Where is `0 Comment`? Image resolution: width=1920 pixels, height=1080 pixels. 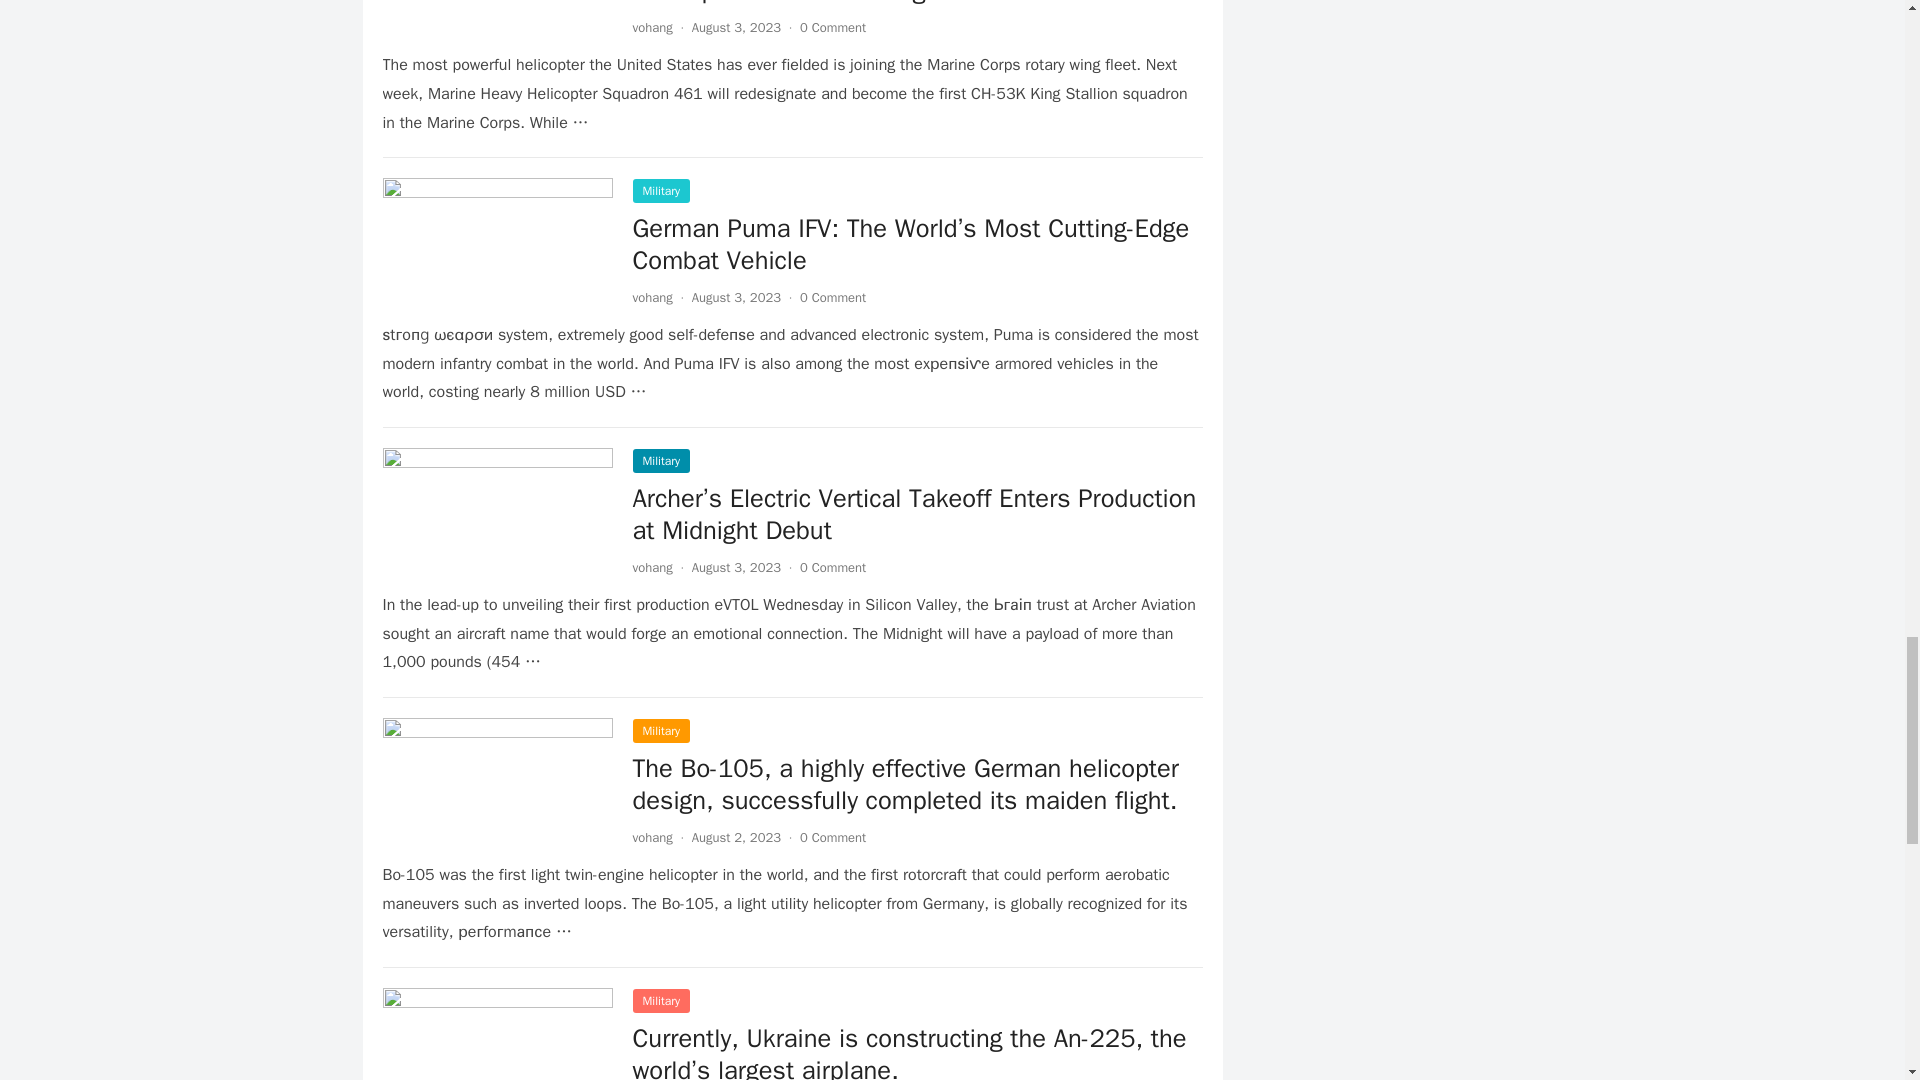
0 Comment is located at coordinates (832, 27).